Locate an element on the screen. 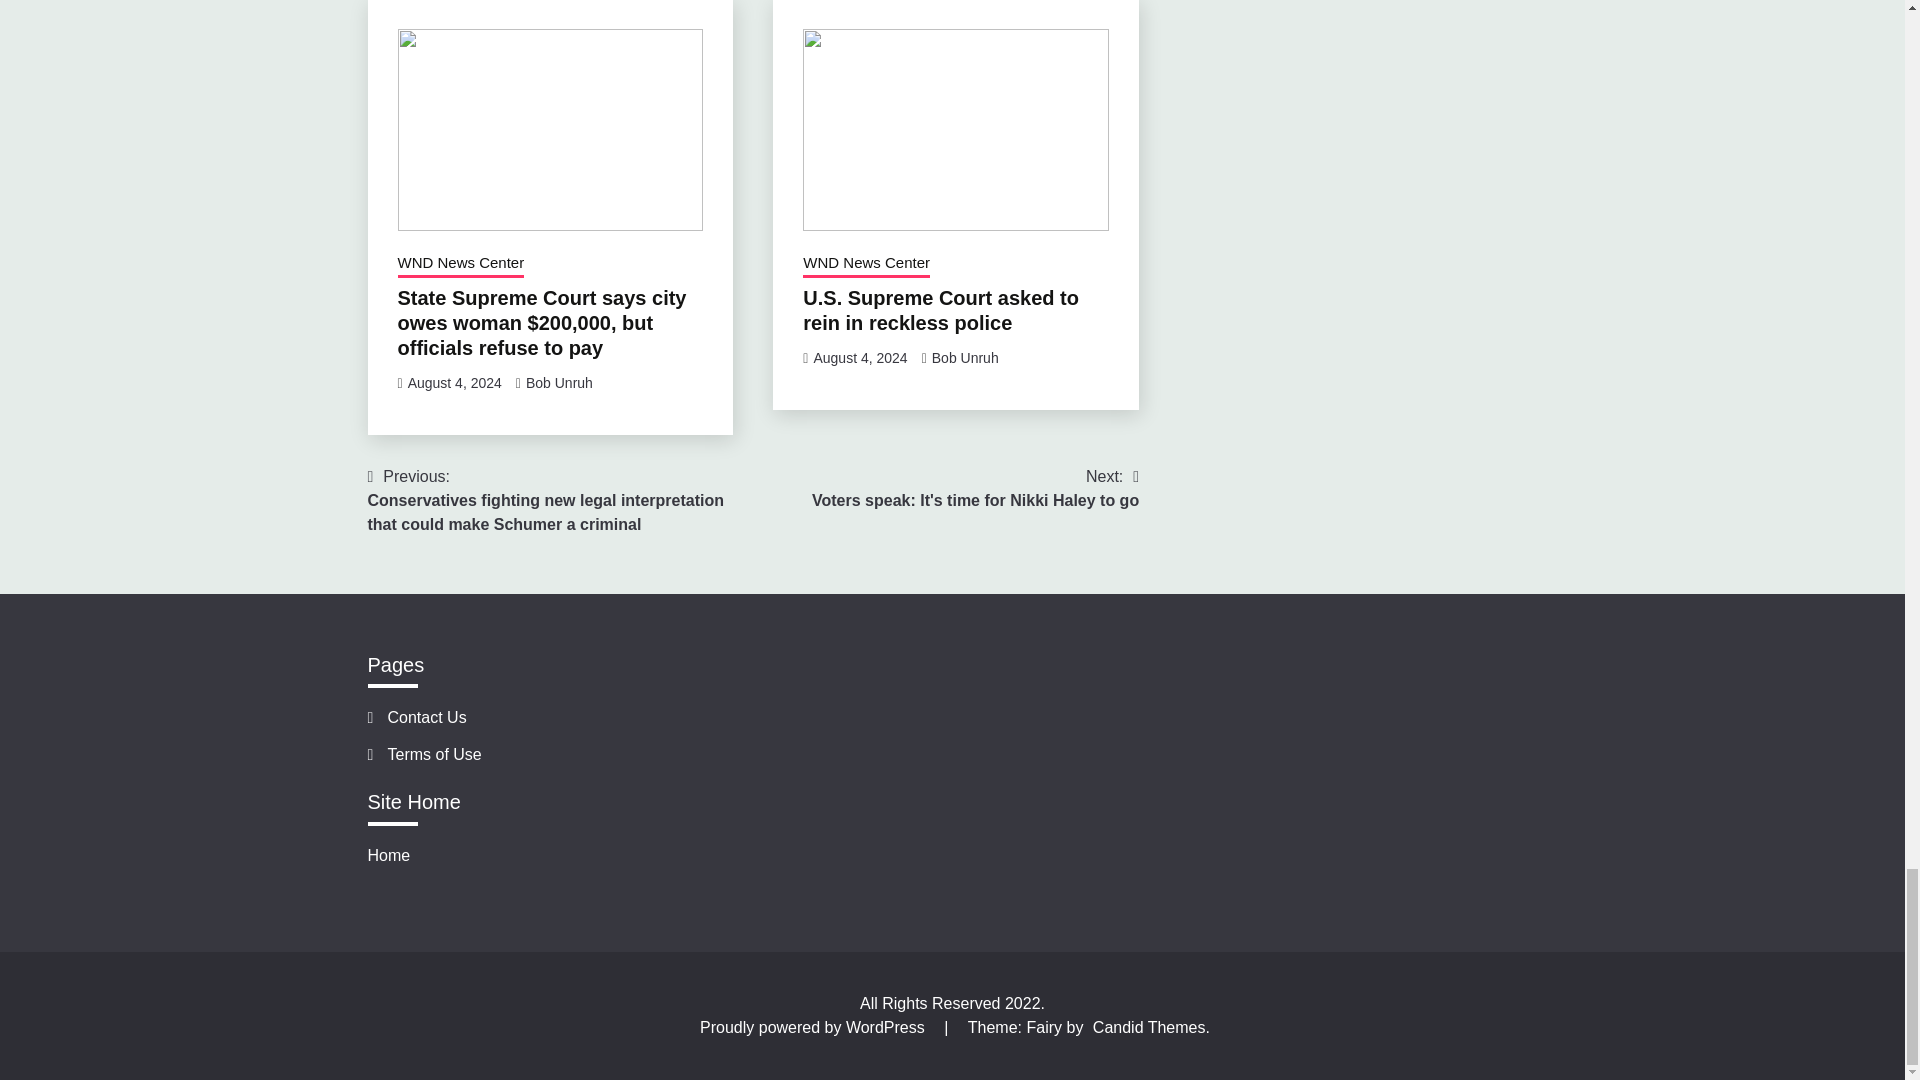  August 4, 2024 is located at coordinates (454, 382).